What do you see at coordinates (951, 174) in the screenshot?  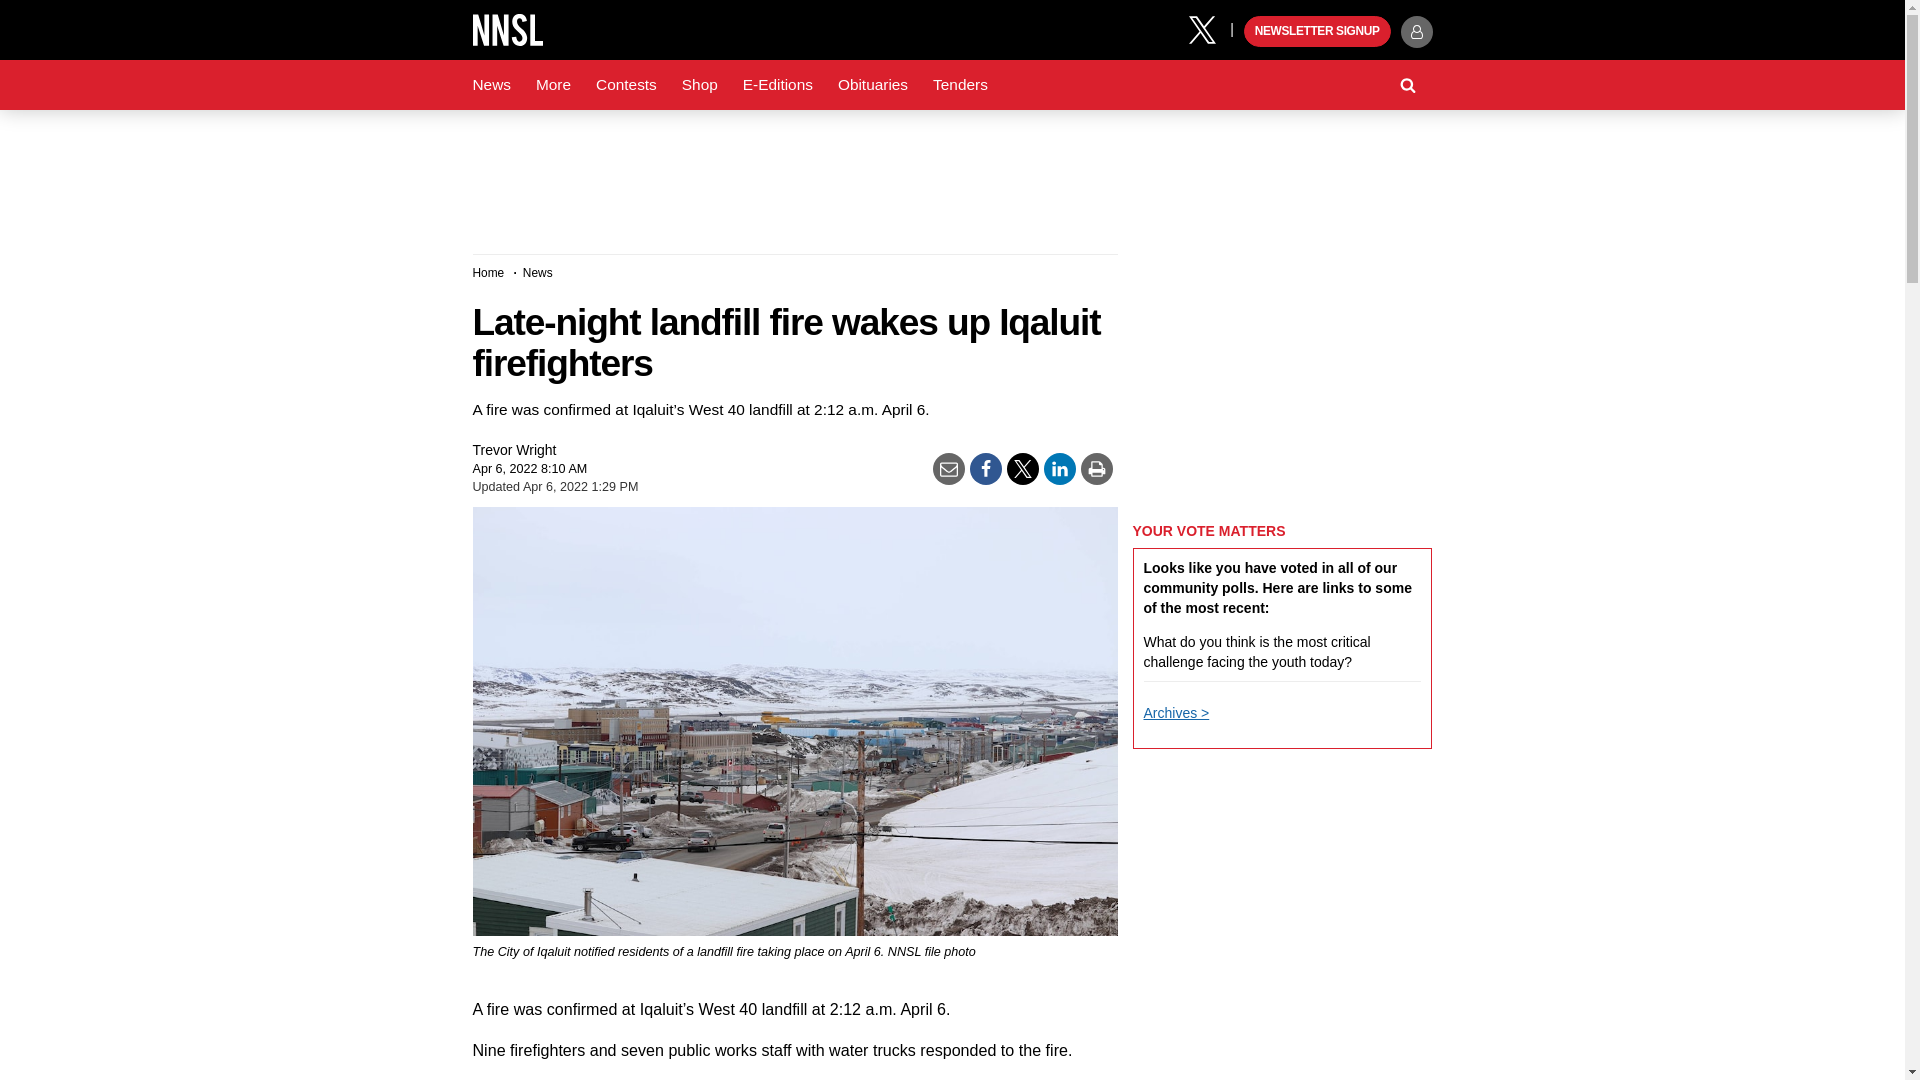 I see `3rd party ad content` at bounding box center [951, 174].